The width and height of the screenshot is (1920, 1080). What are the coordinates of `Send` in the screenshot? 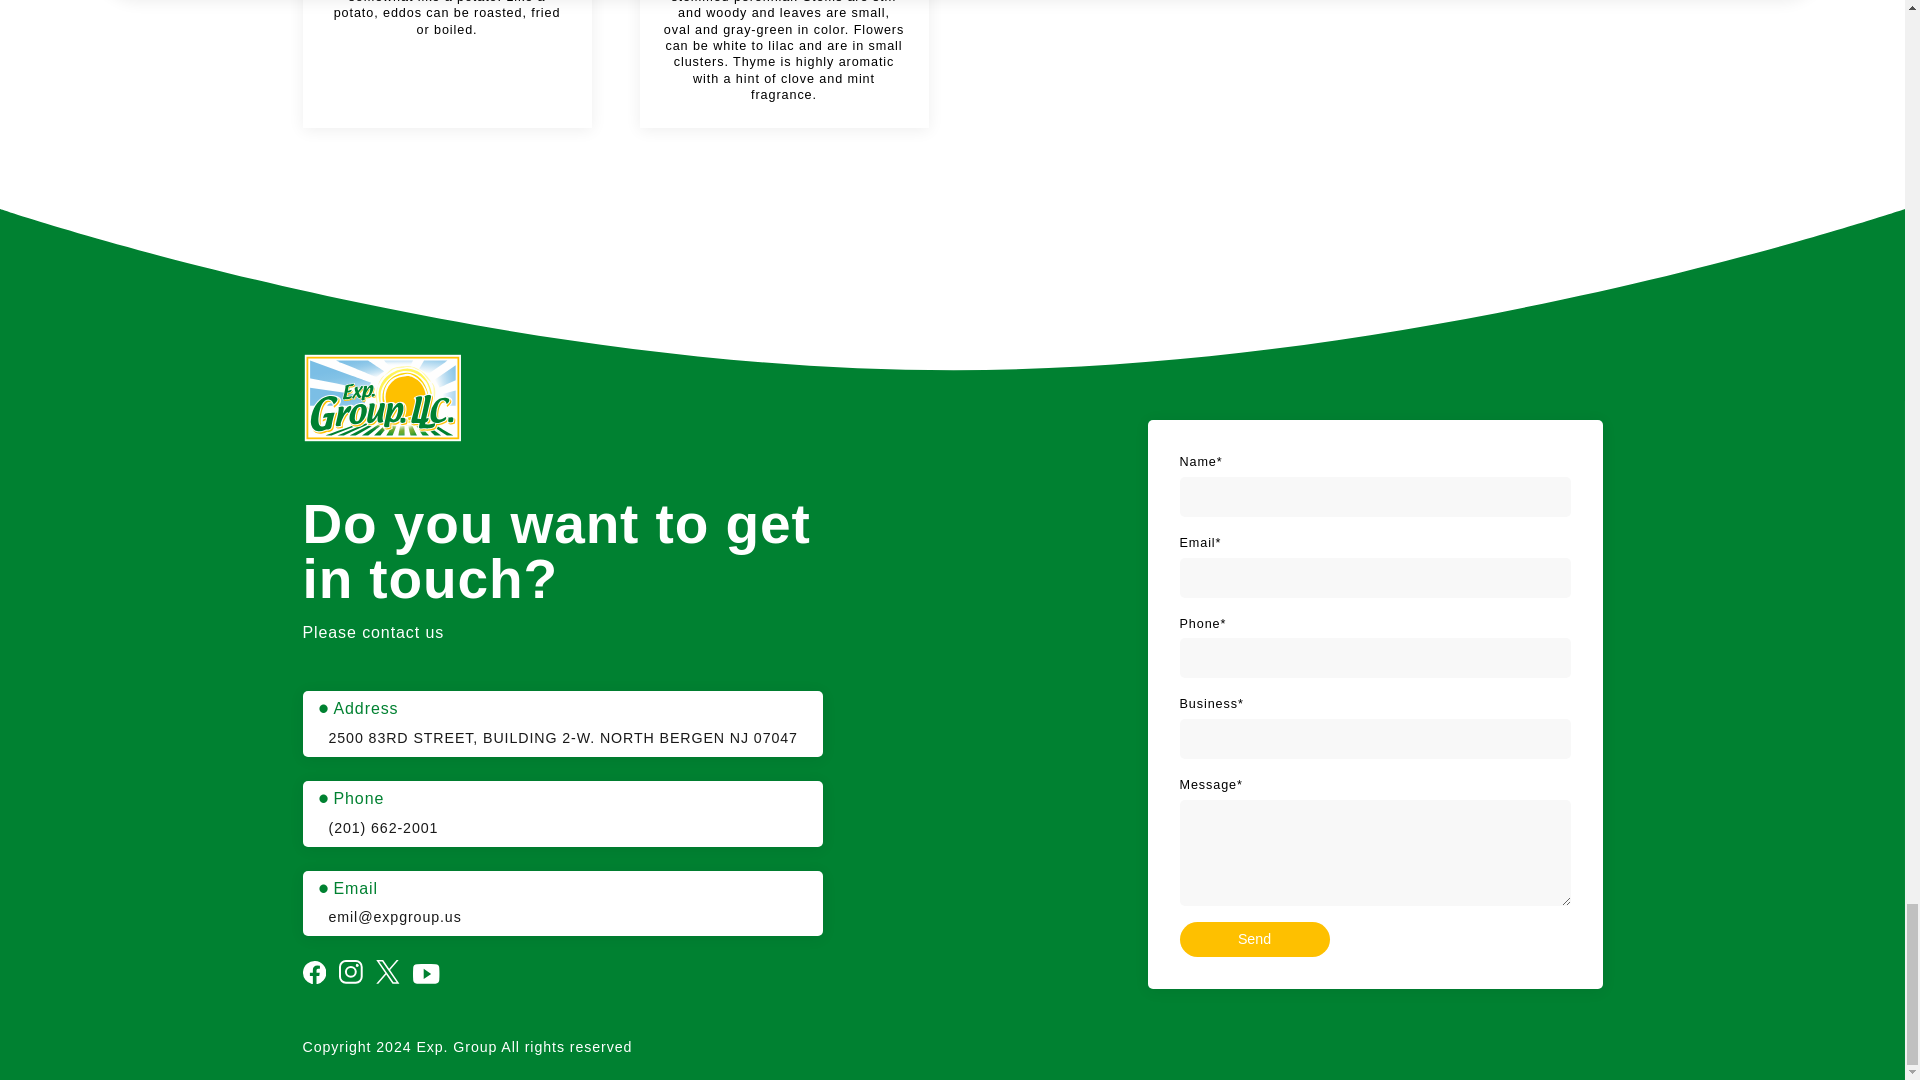 It's located at (1255, 939).